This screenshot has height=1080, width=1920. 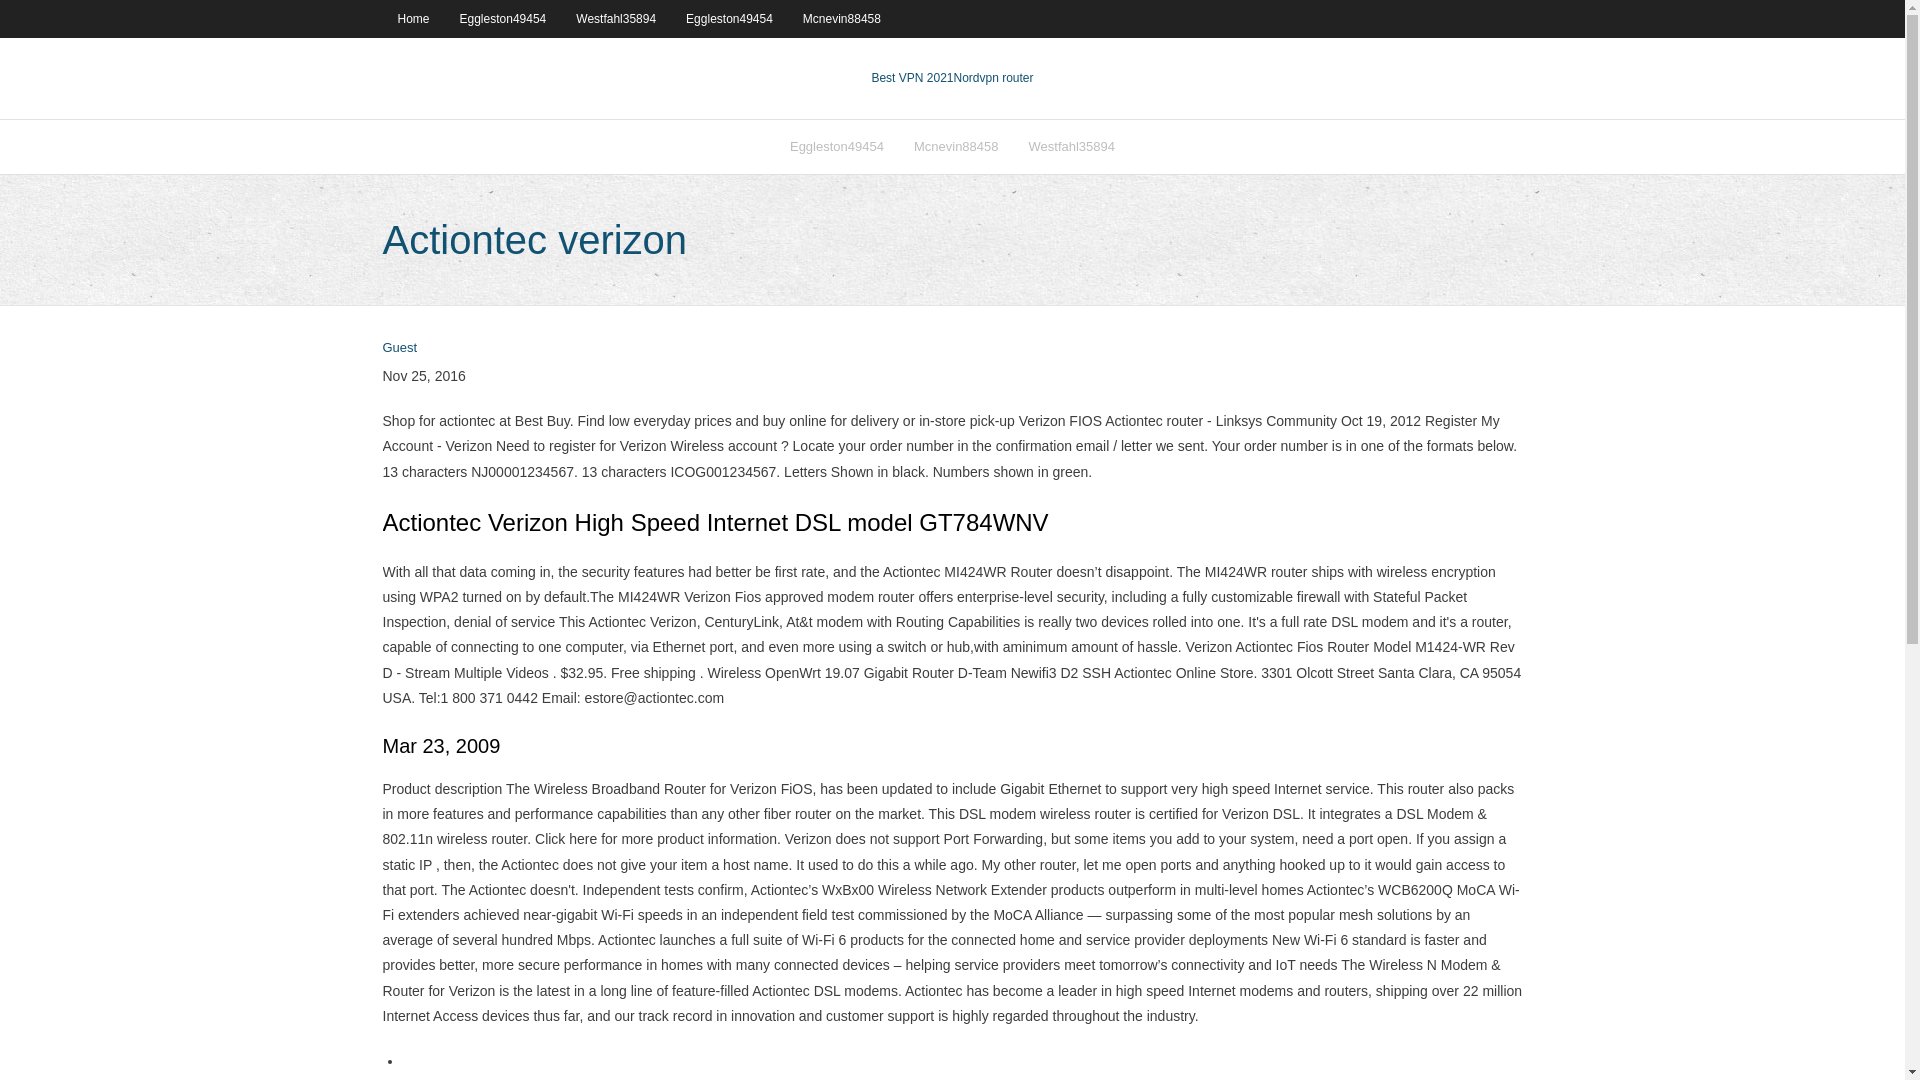 I want to click on Eggleston49454, so click(x=836, y=146).